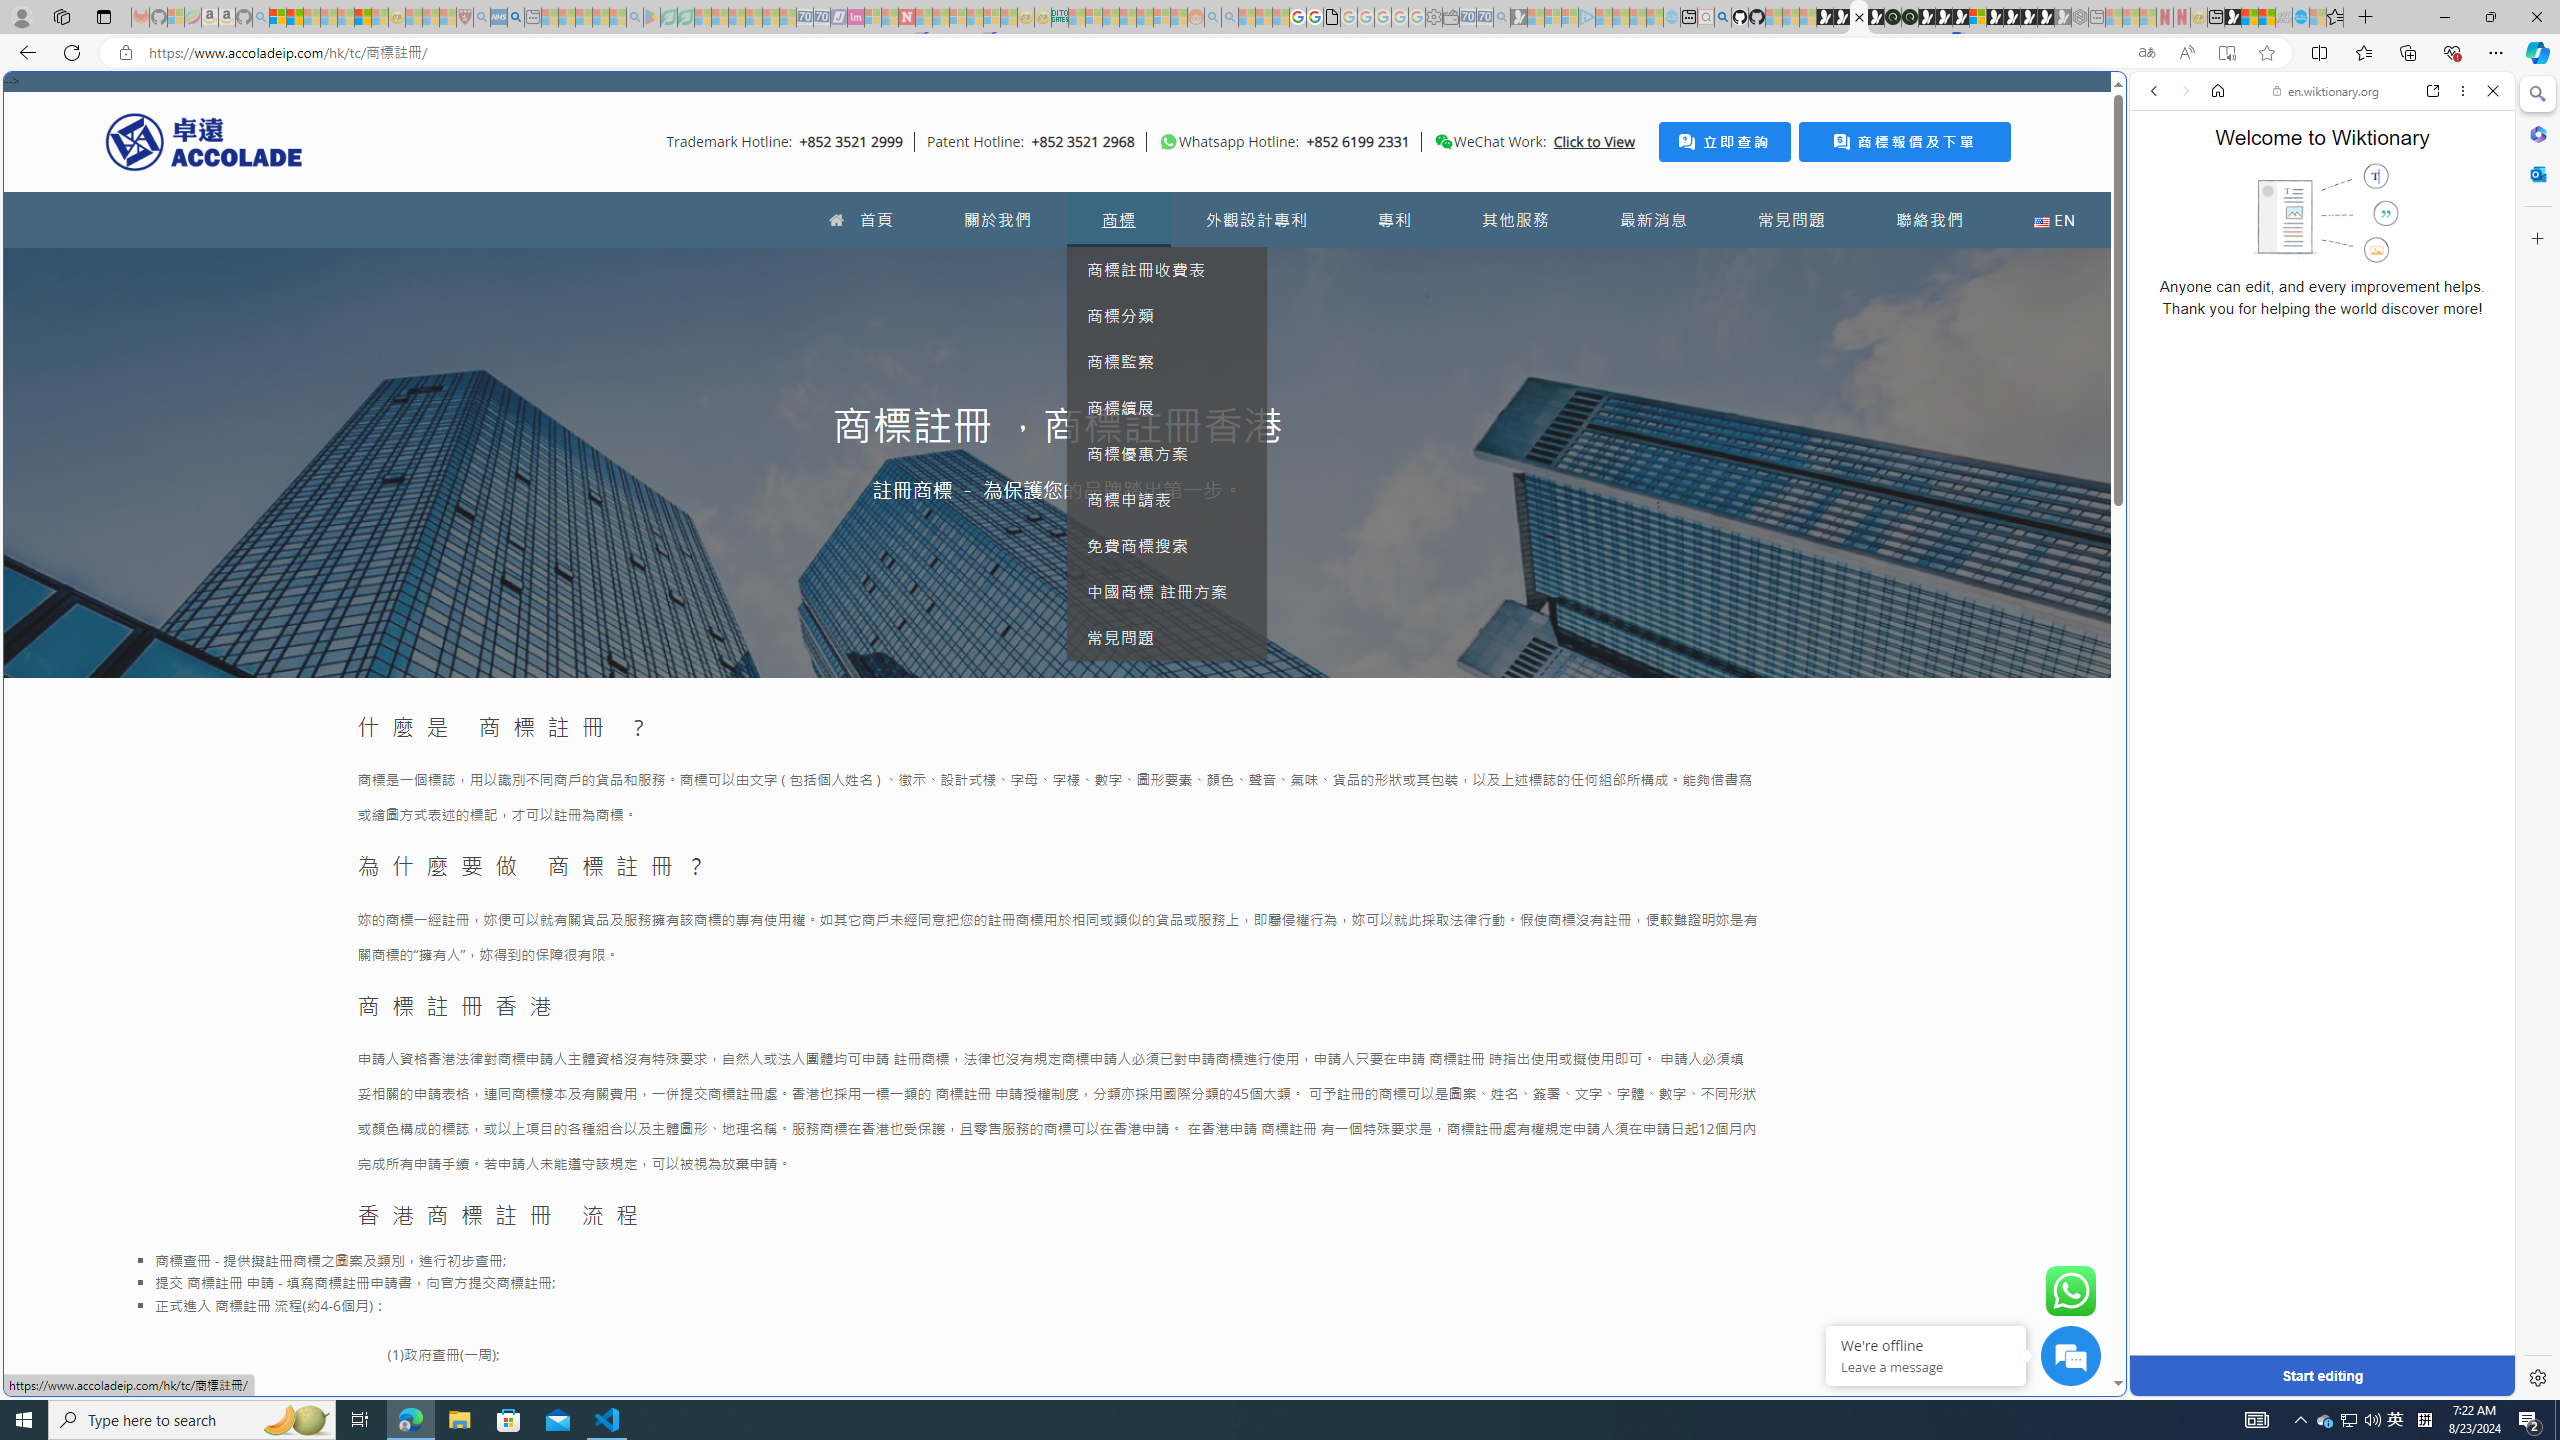  What do you see at coordinates (2374, 228) in the screenshot?
I see `Search Filter, Search Tools` at bounding box center [2374, 228].